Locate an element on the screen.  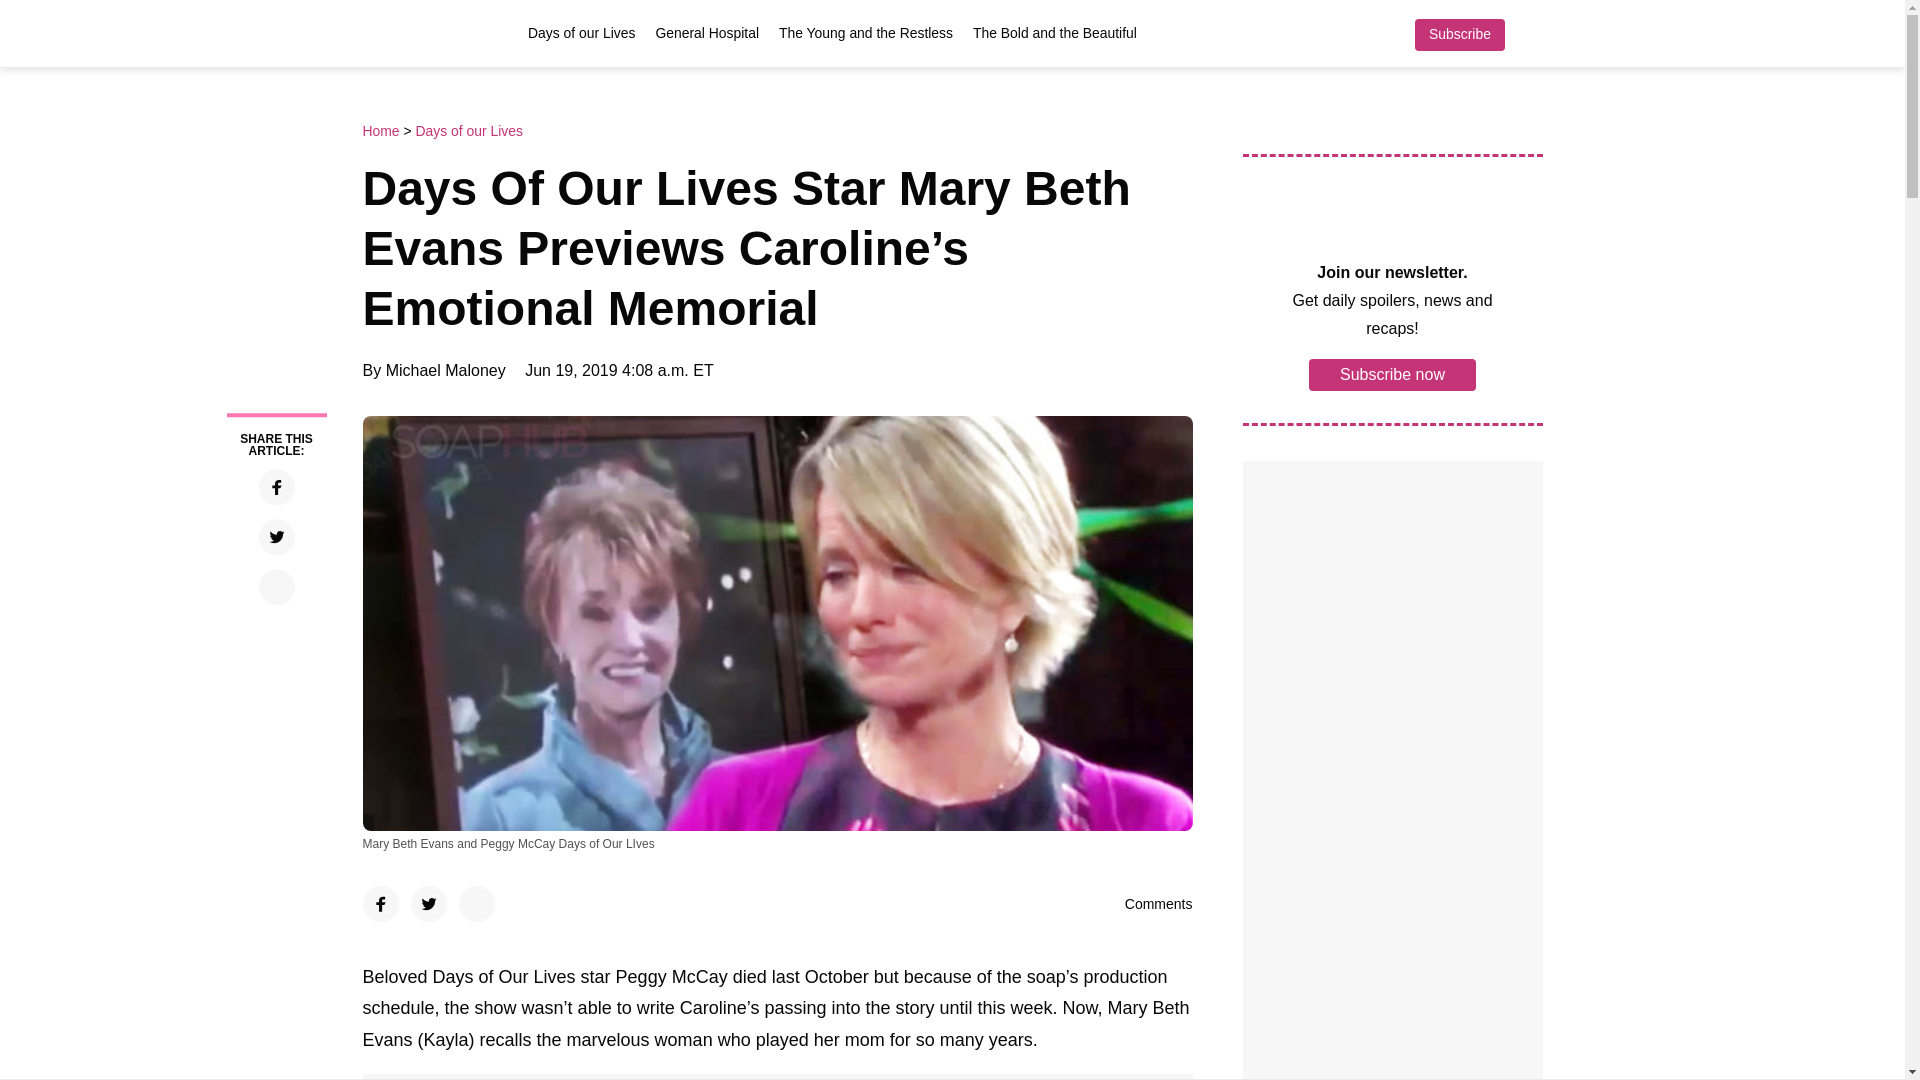
The Bold and the Beautiful is located at coordinates (1054, 32).